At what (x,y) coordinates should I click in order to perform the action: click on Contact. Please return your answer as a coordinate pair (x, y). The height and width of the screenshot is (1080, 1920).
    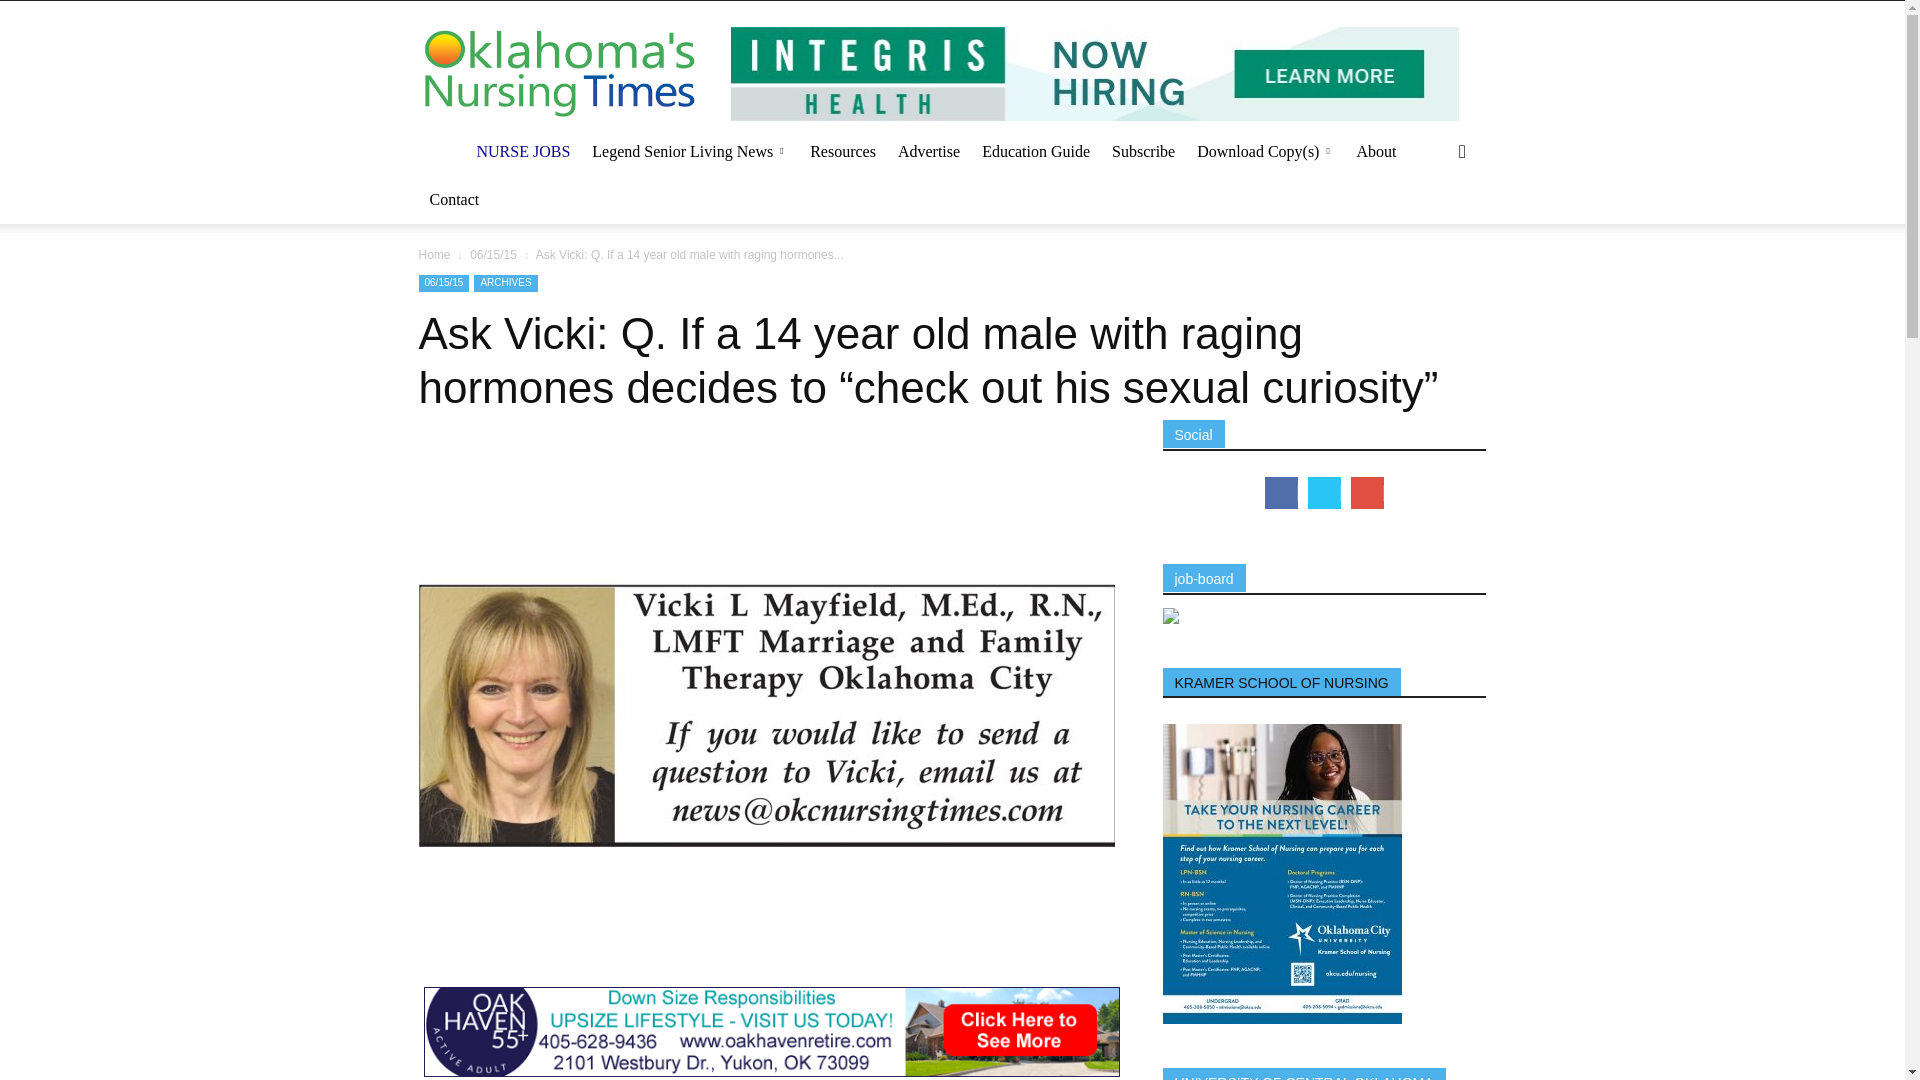
    Looking at the image, I should click on (454, 200).